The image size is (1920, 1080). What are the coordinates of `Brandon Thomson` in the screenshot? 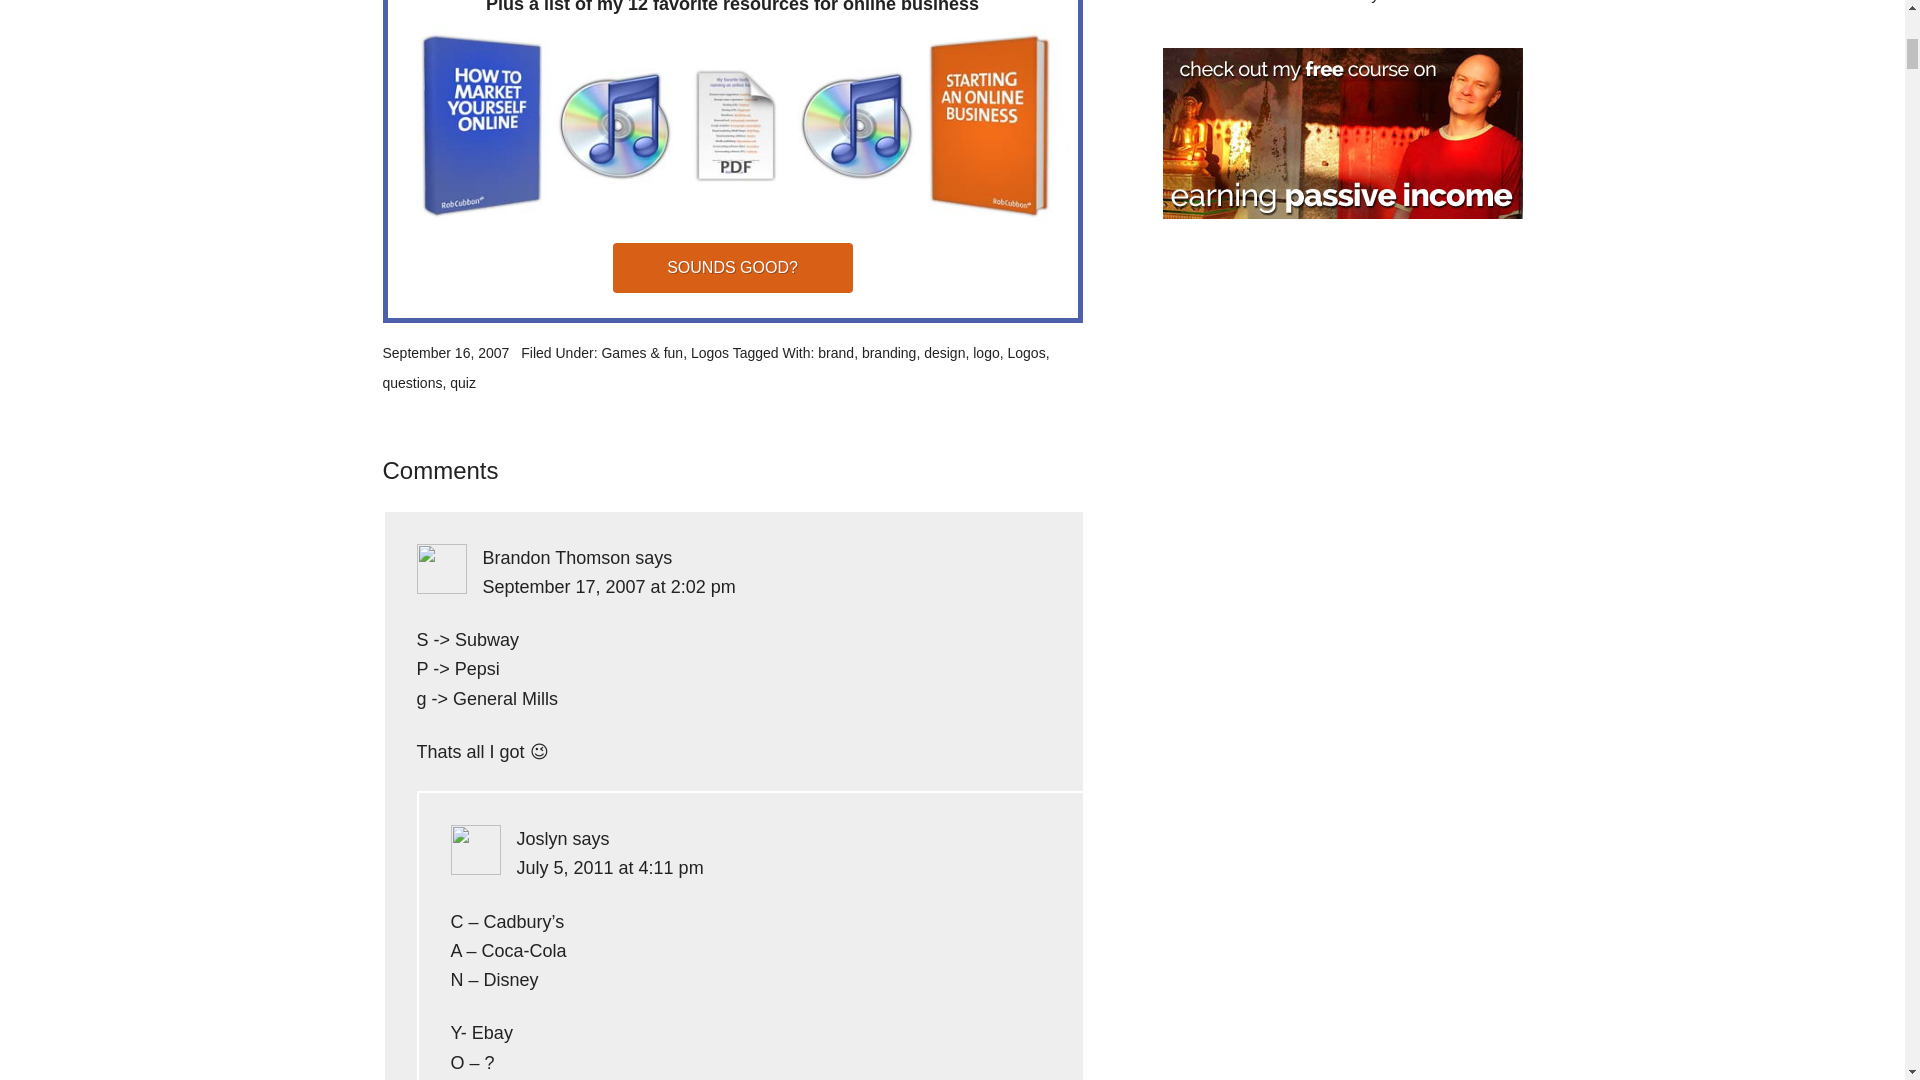 It's located at (555, 558).